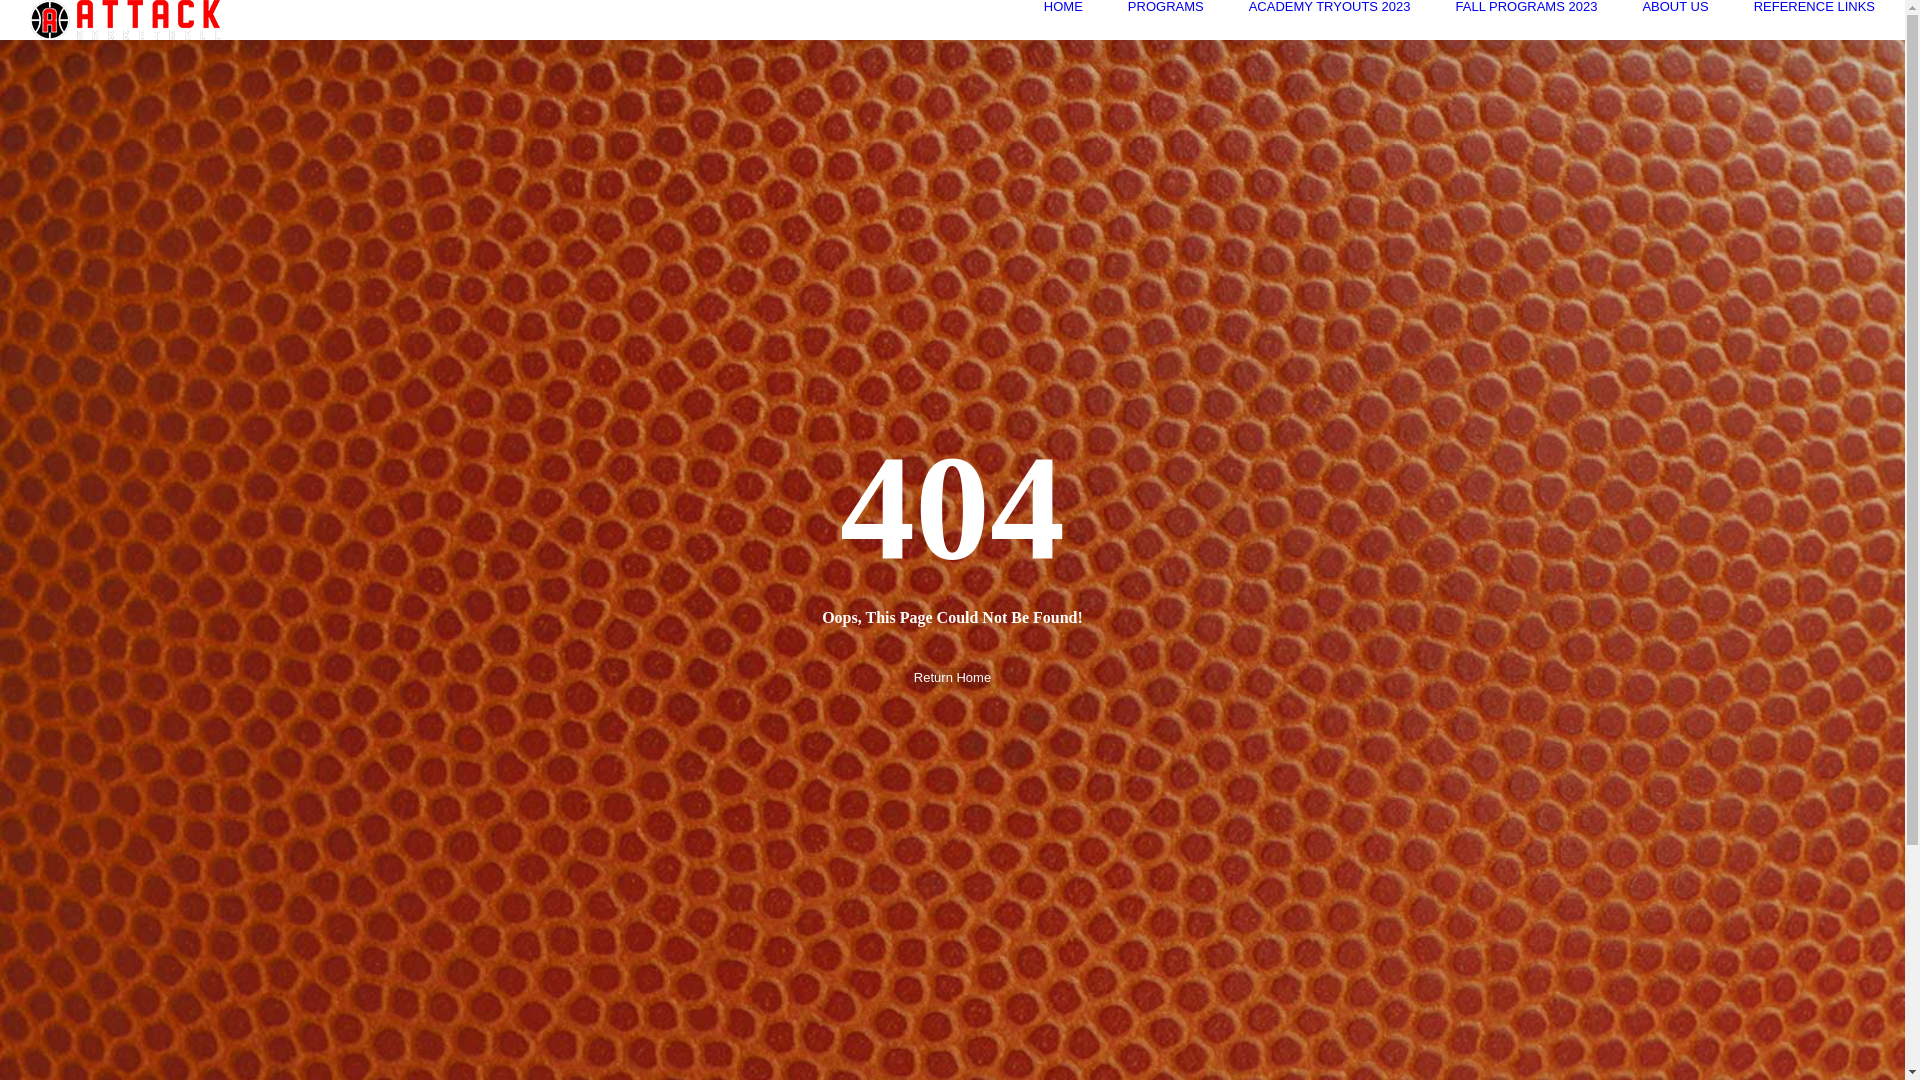  I want to click on ABOUT US, so click(1675, 6).